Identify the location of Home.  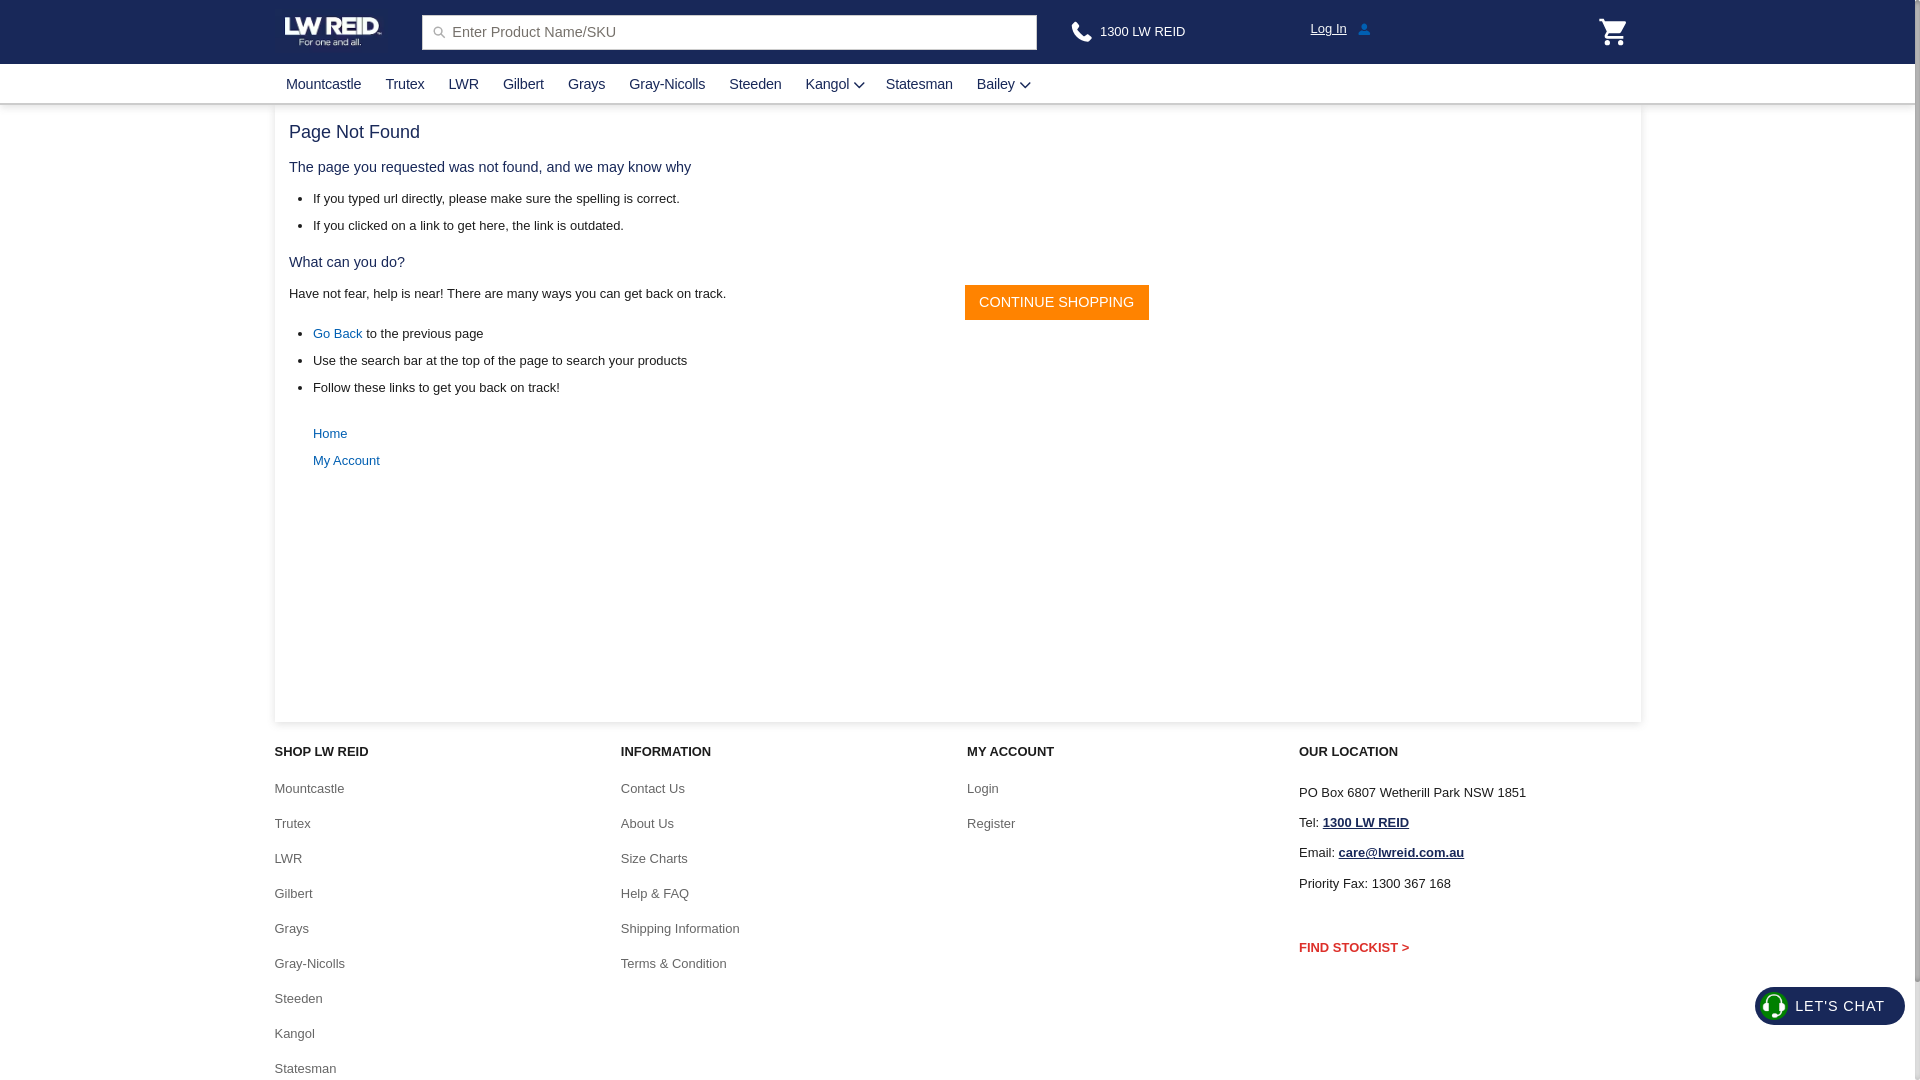
(330, 434).